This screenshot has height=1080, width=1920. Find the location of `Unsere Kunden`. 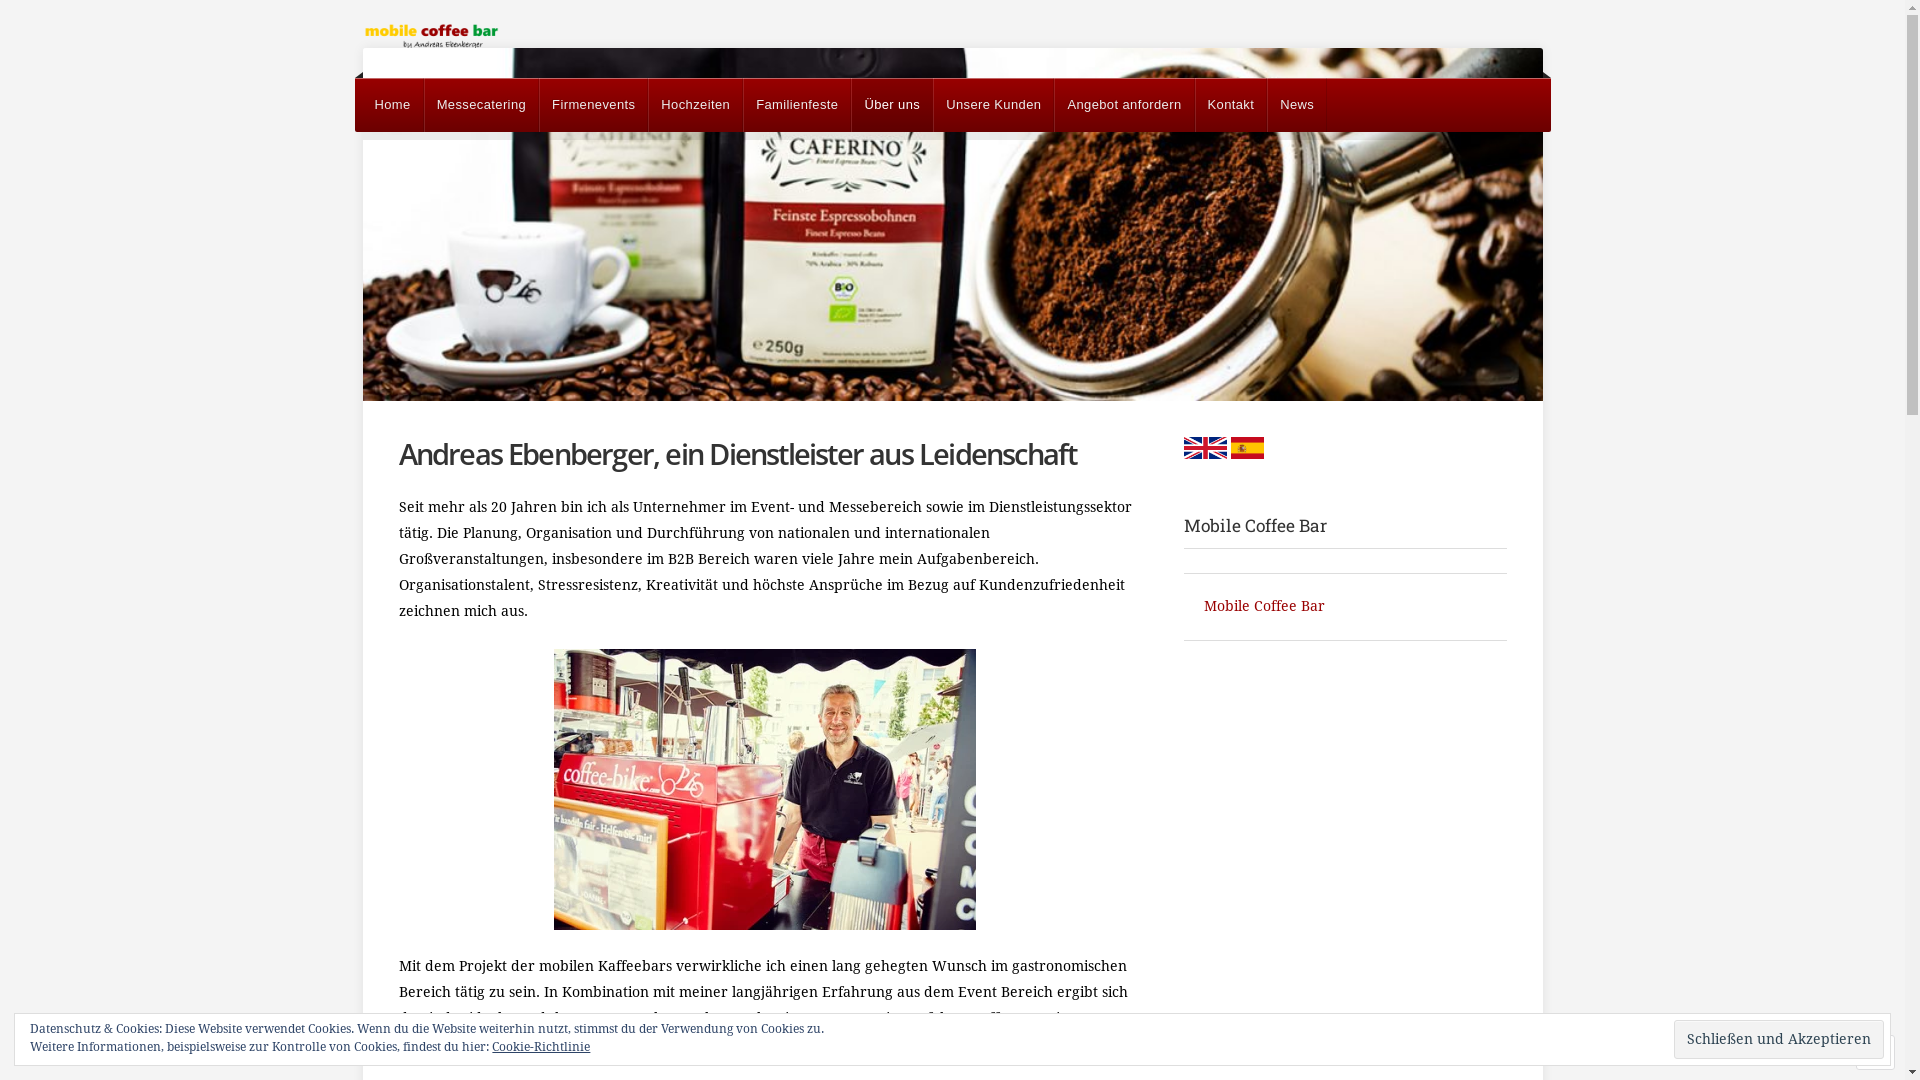

Unsere Kunden is located at coordinates (994, 104).